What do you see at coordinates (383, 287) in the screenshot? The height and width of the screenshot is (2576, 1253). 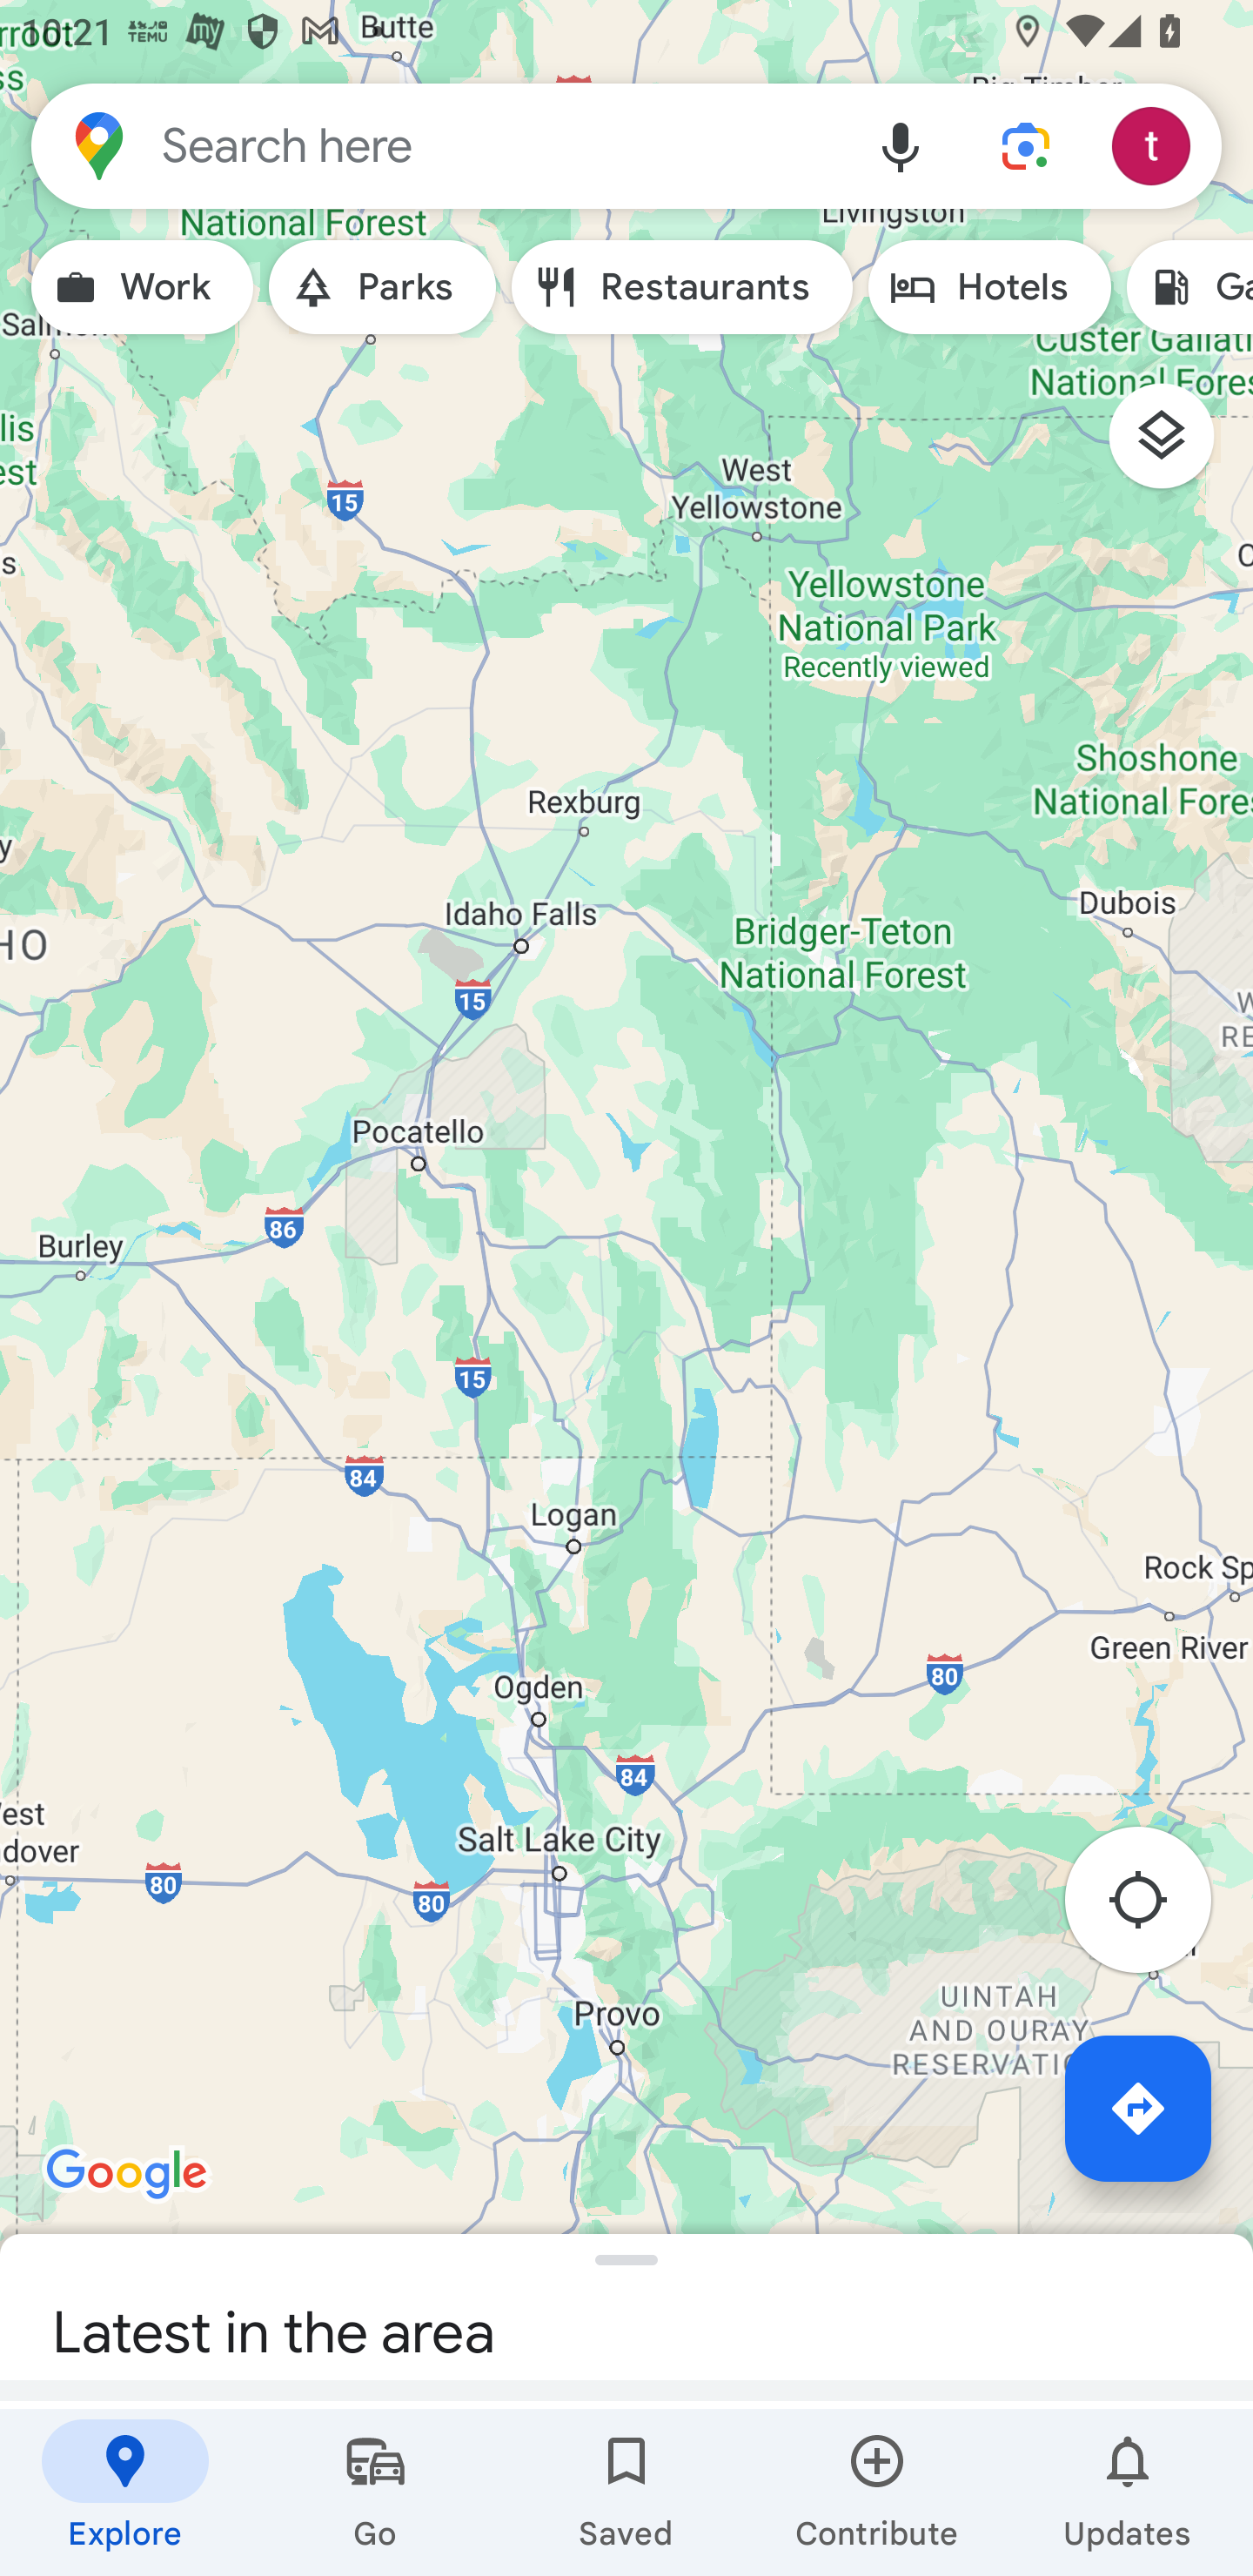 I see `Parks Search for Parks` at bounding box center [383, 287].